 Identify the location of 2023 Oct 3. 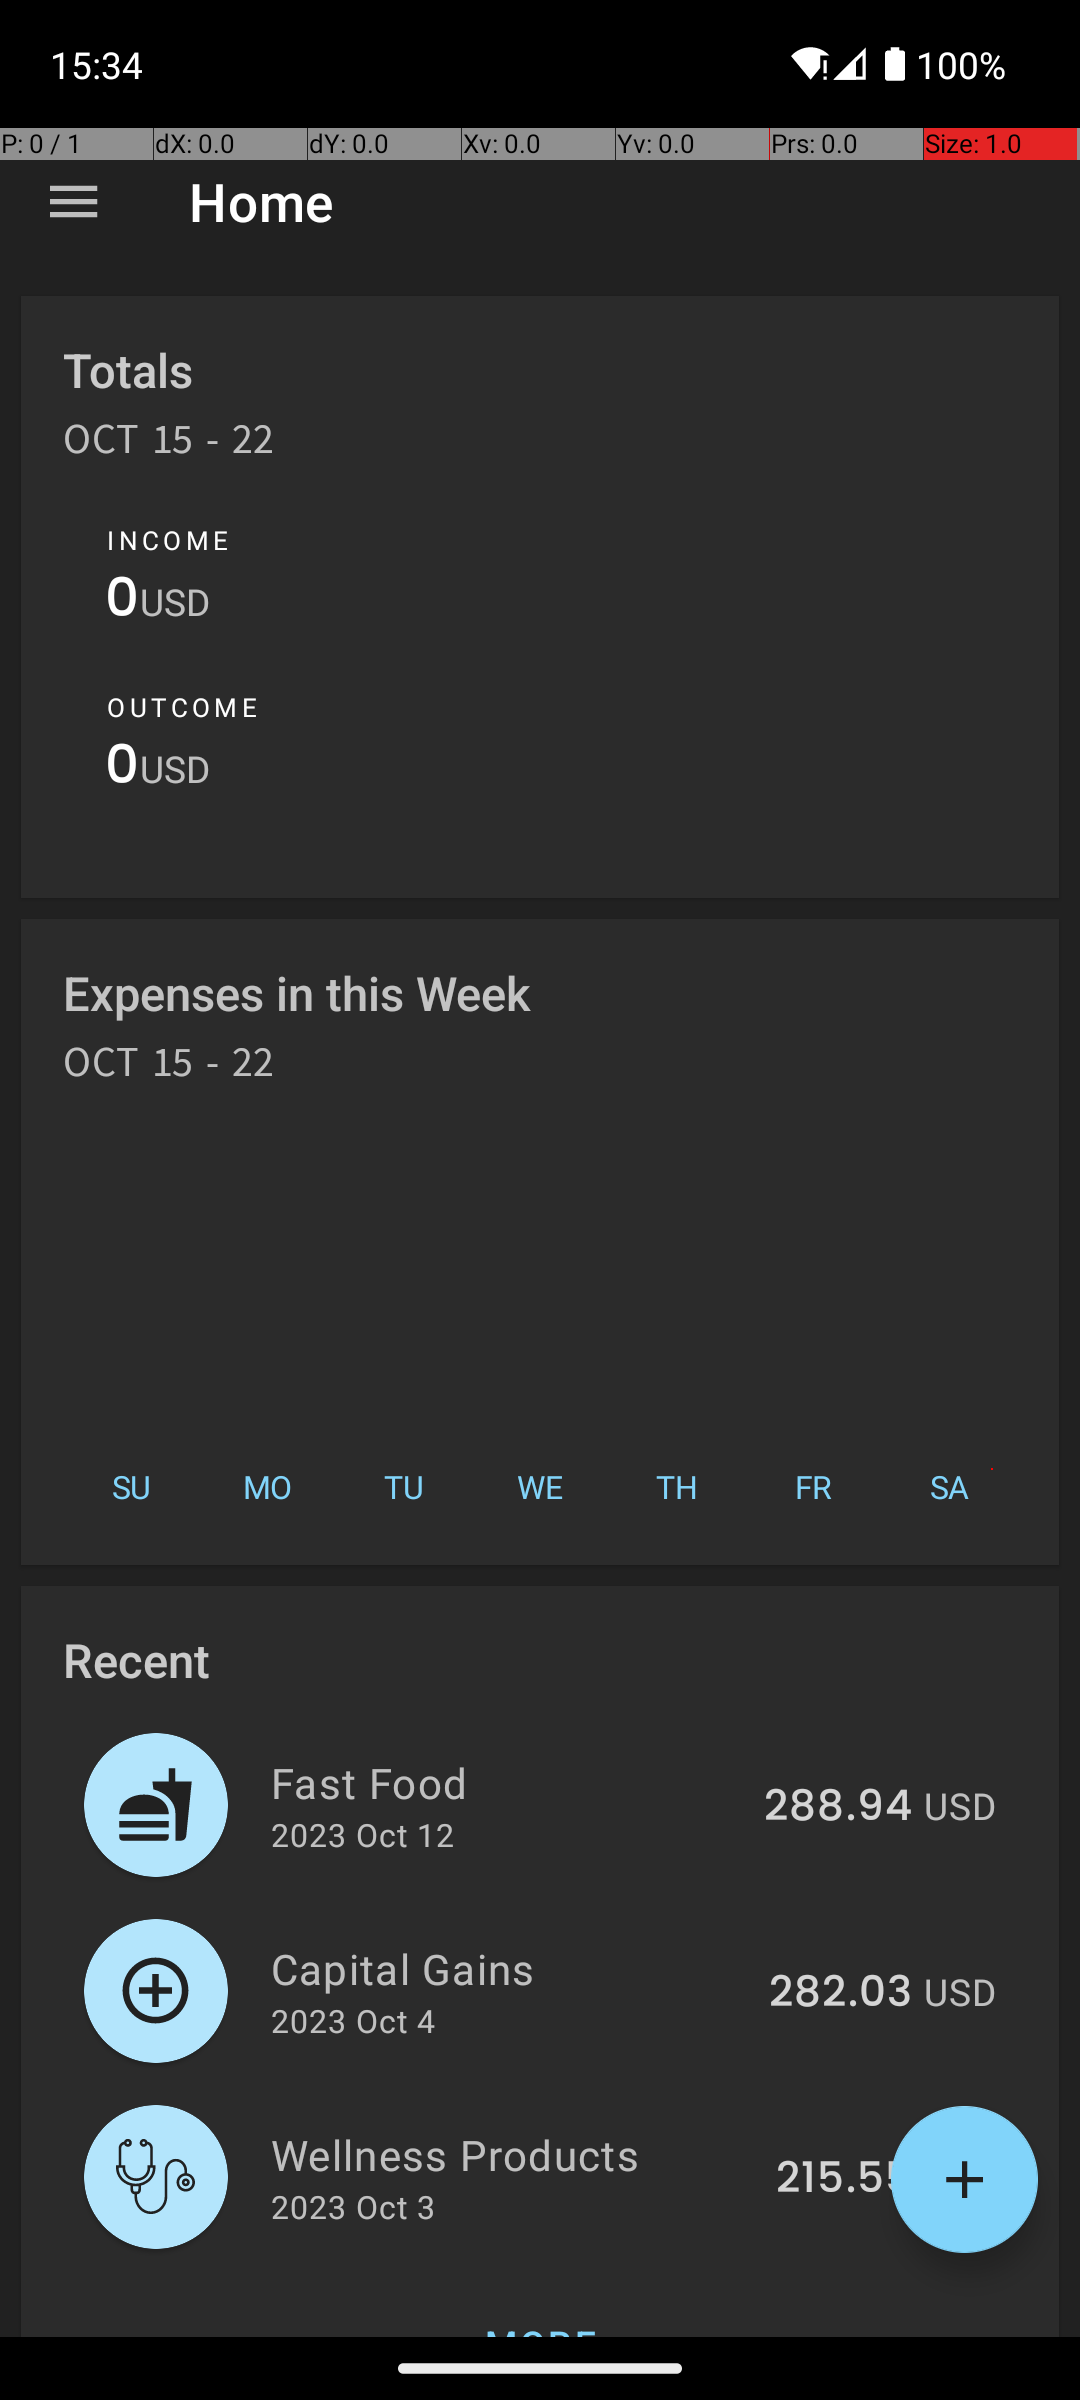
(353, 2206).